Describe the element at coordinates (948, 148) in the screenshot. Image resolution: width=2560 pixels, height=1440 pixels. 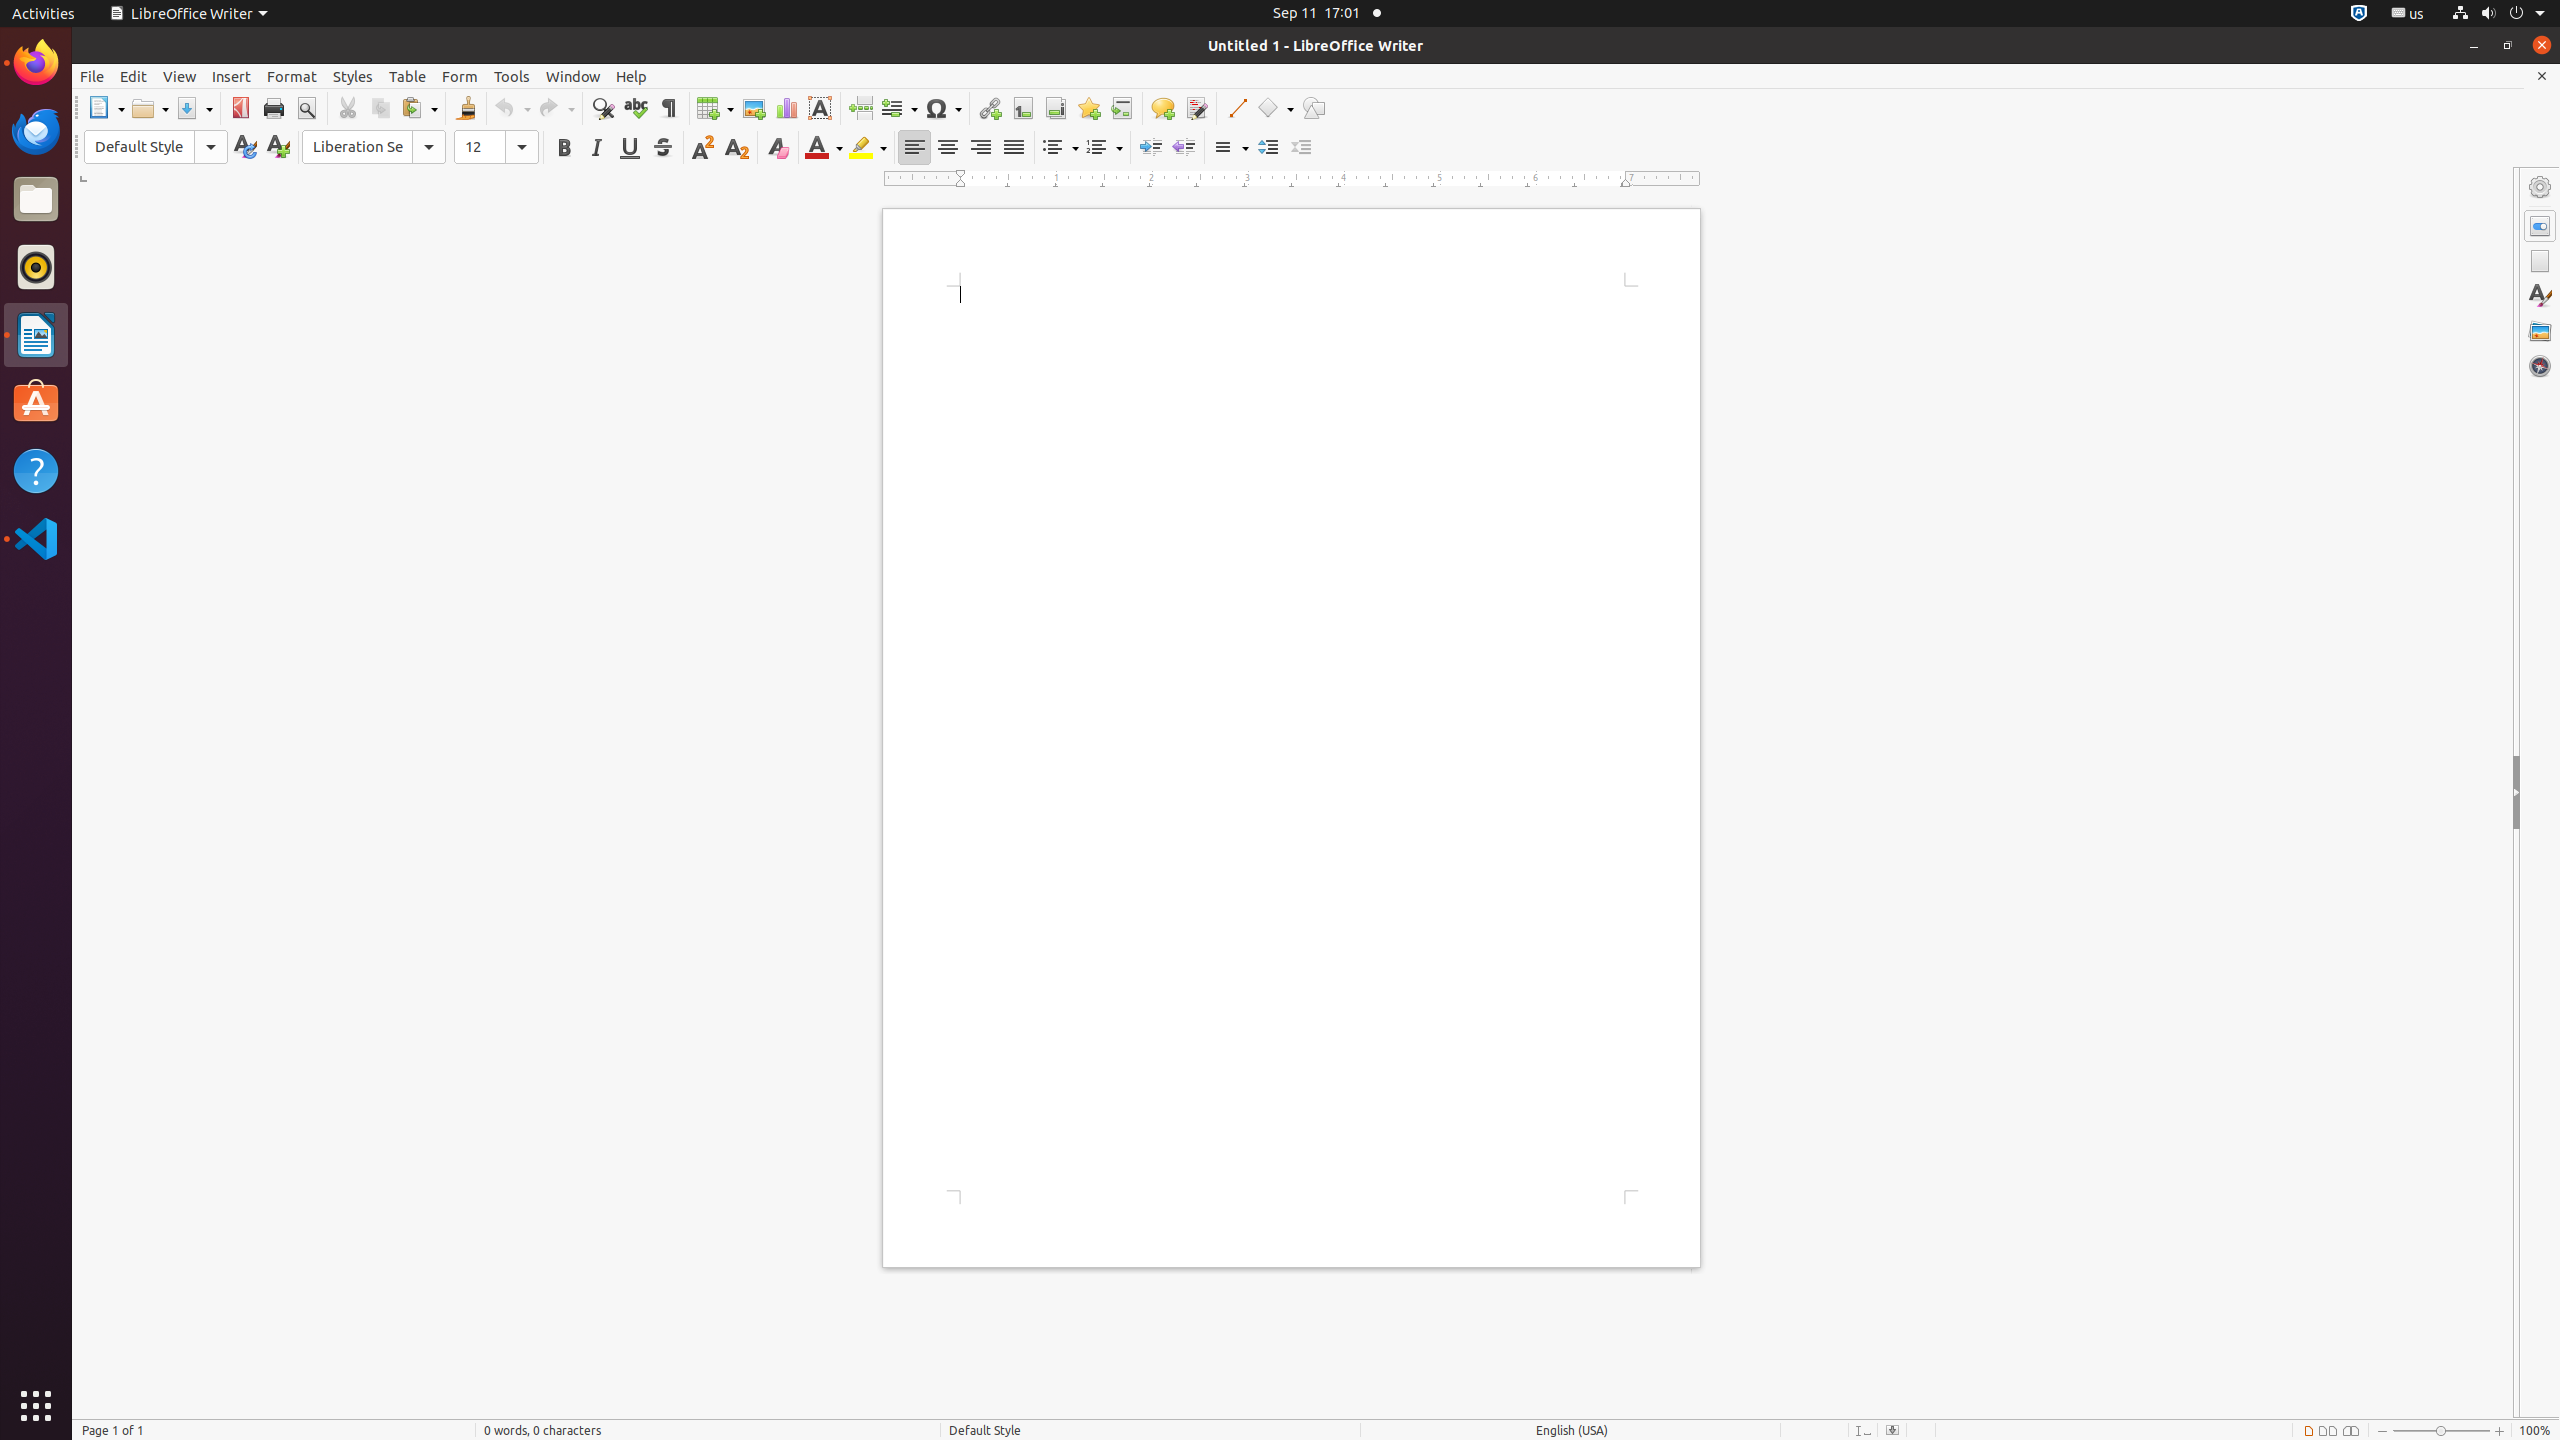
I see `Center` at that location.